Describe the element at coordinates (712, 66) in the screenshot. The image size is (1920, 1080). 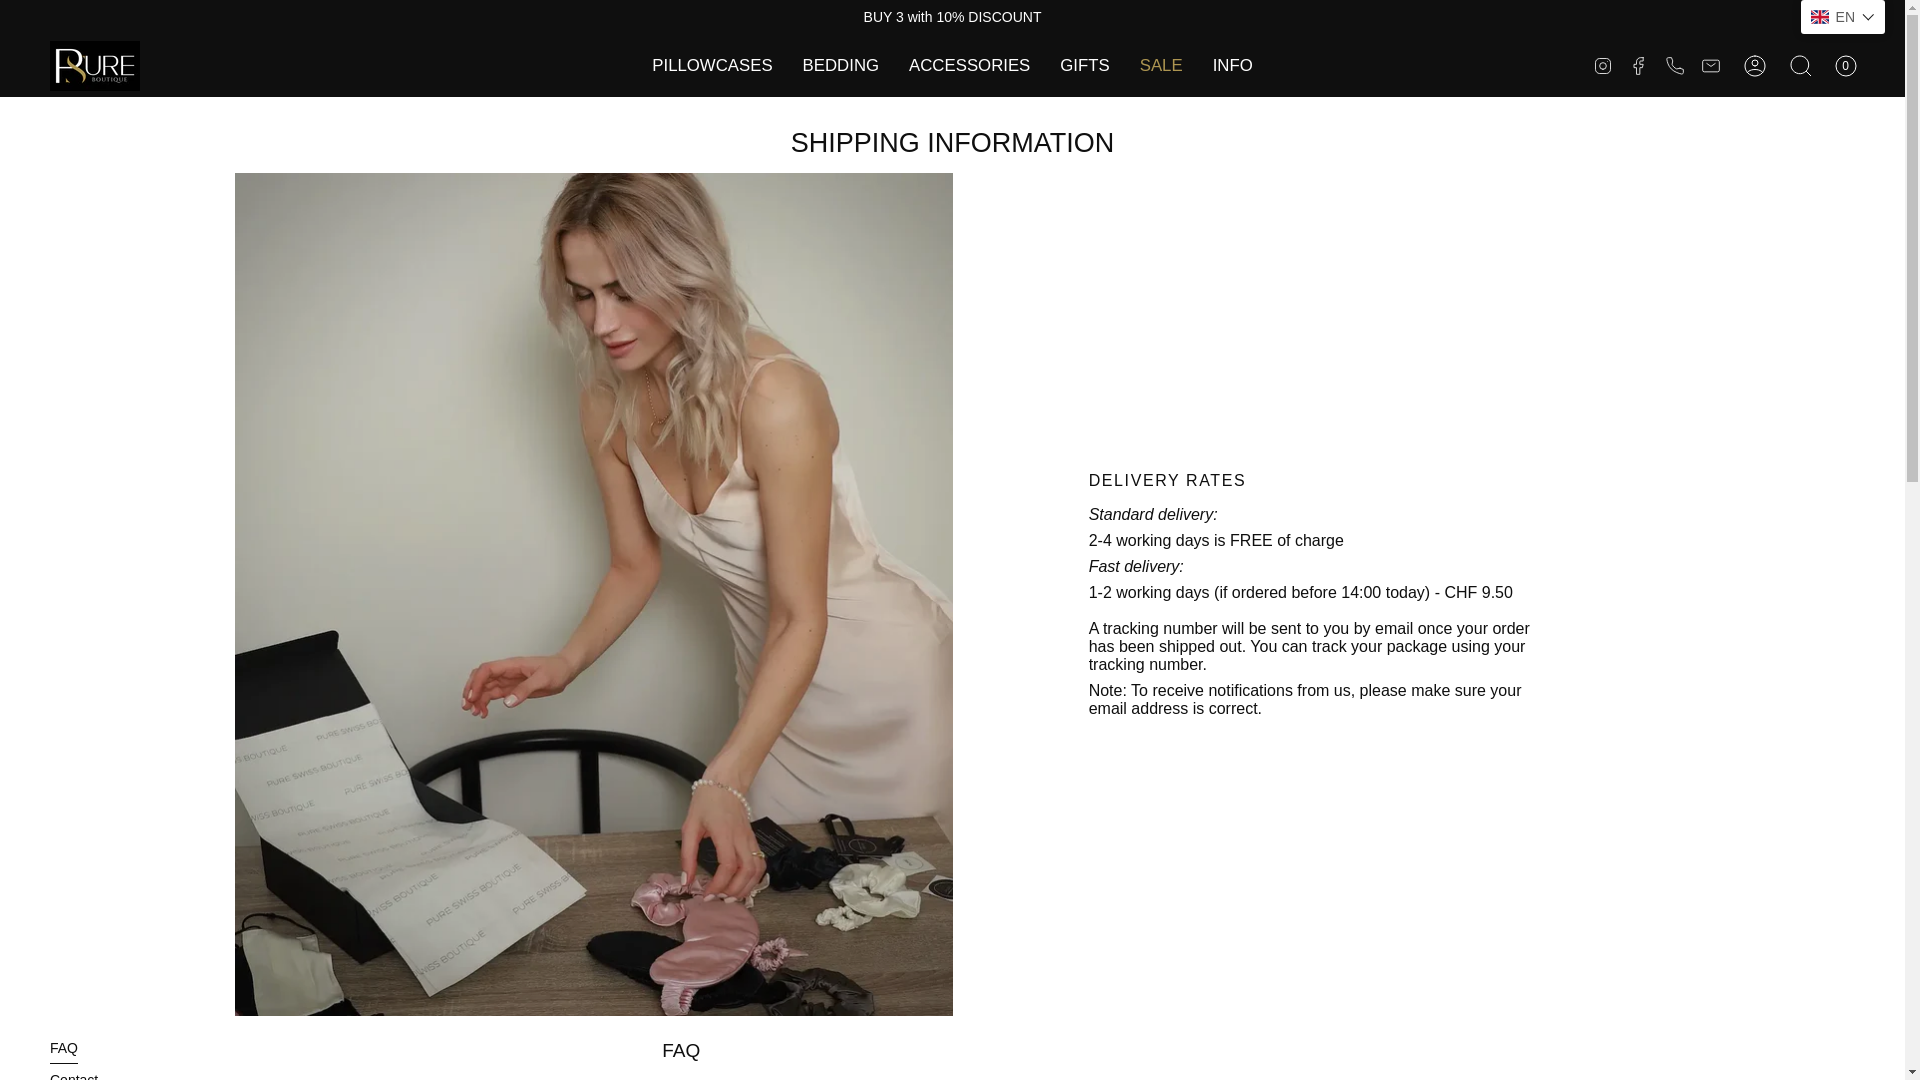
I see `PILLOWCASES` at that location.